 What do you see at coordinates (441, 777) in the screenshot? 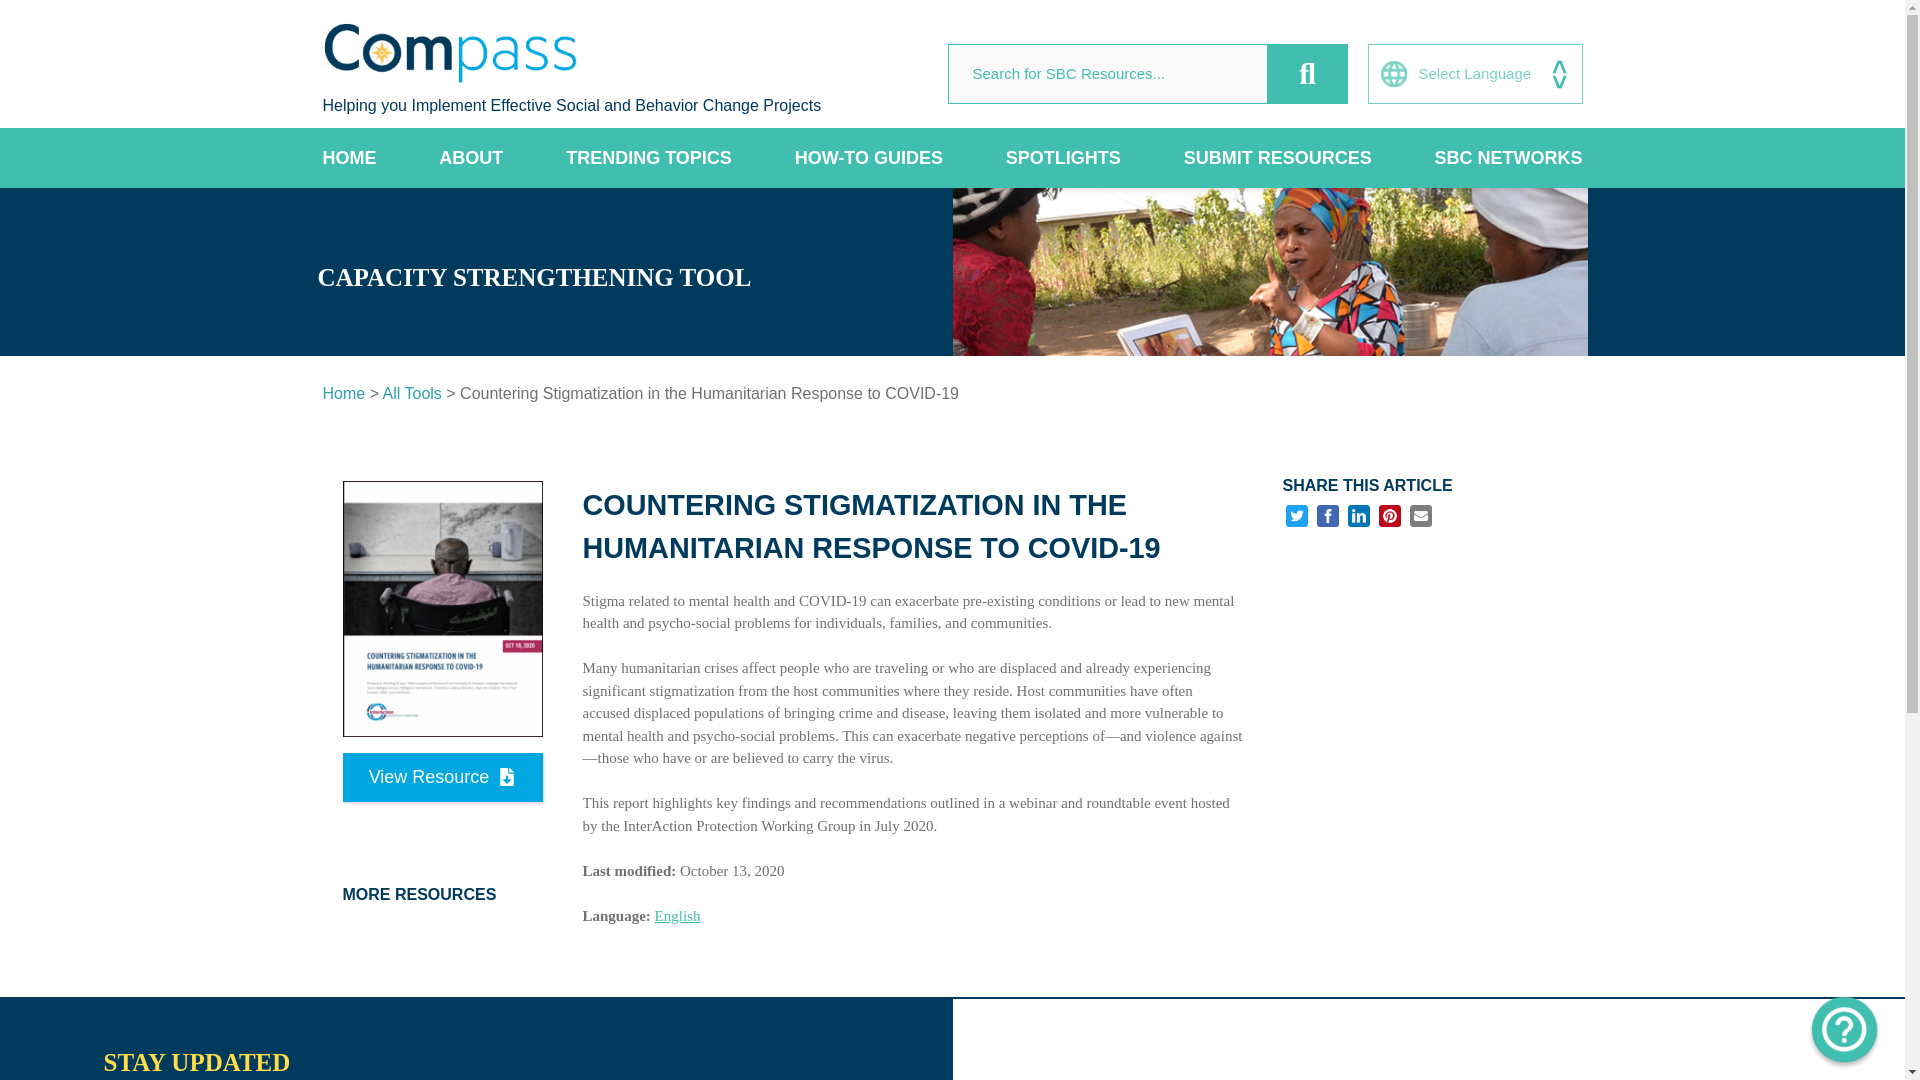
I see `View Resource` at bounding box center [441, 777].